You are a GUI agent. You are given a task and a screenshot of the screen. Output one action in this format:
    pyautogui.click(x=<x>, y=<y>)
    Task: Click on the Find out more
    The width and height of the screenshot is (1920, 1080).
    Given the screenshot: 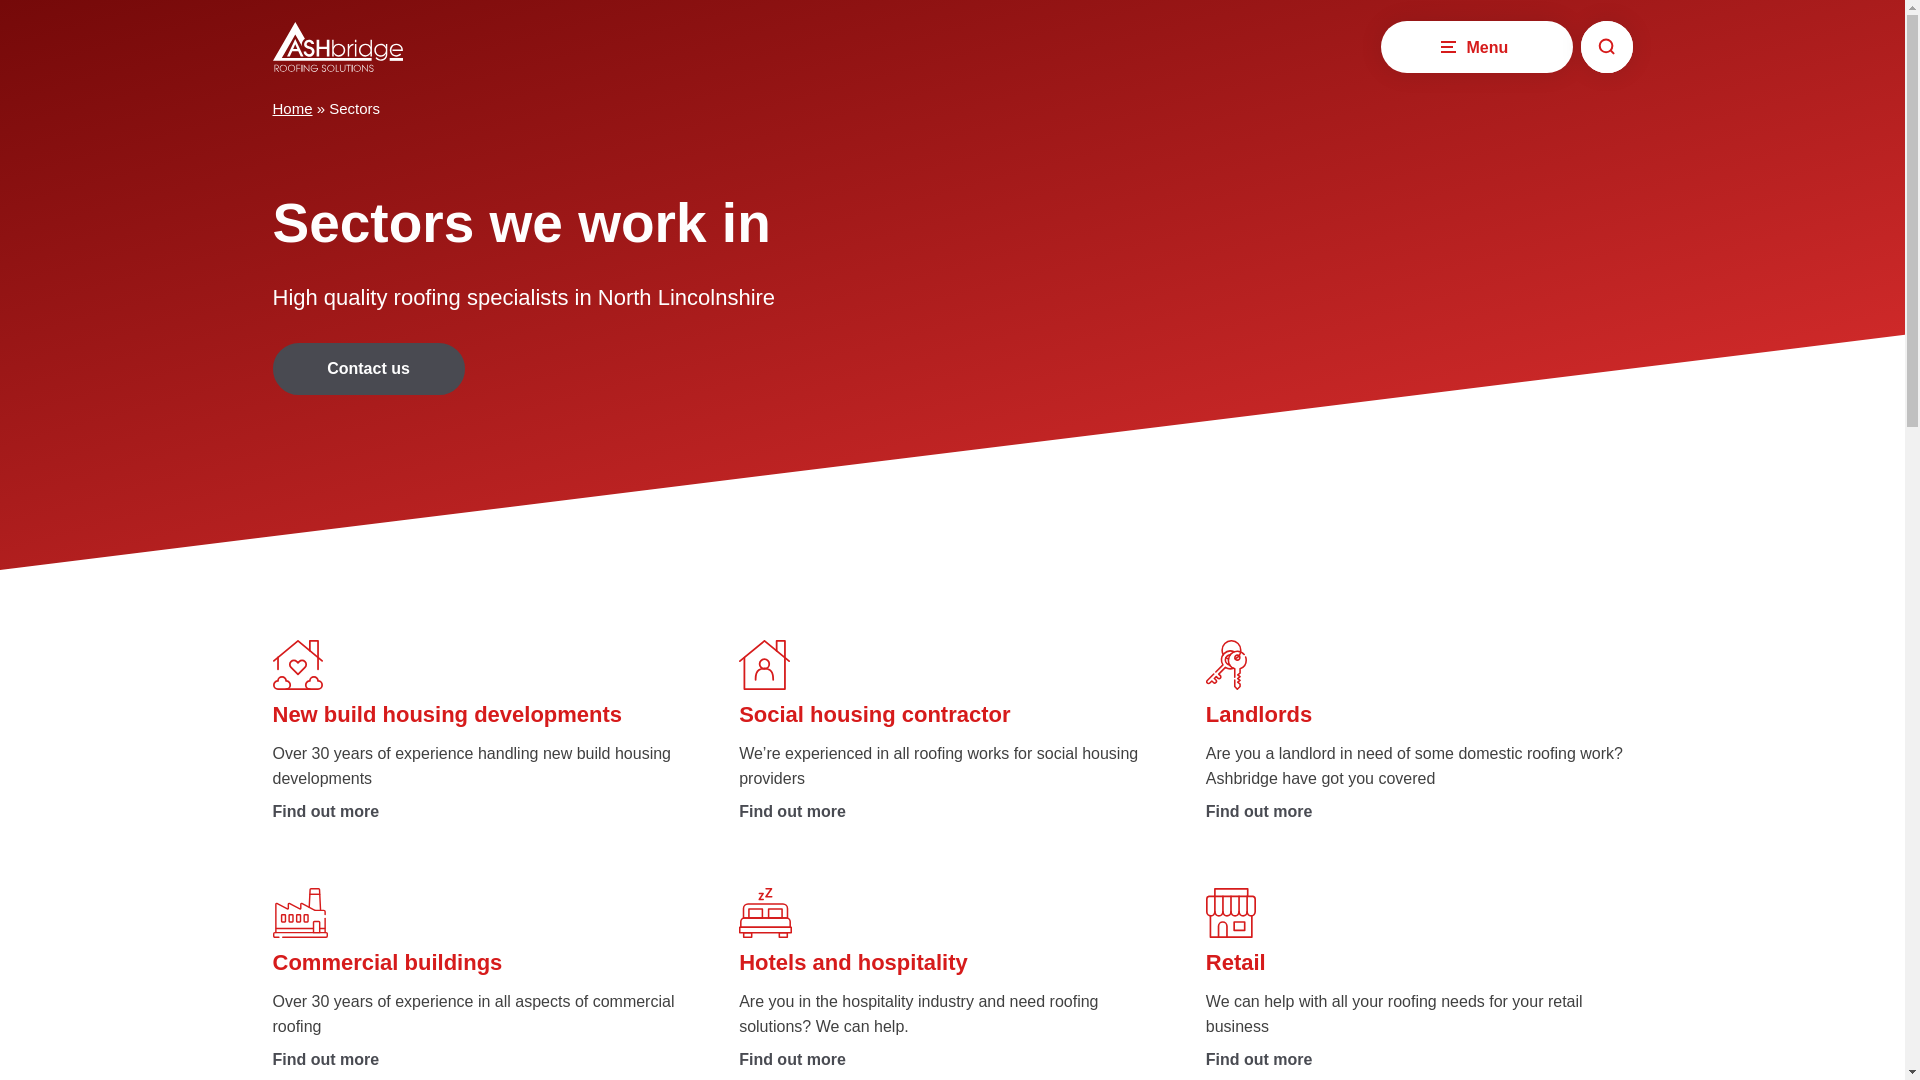 What is the action you would take?
    pyautogui.click(x=1419, y=1059)
    